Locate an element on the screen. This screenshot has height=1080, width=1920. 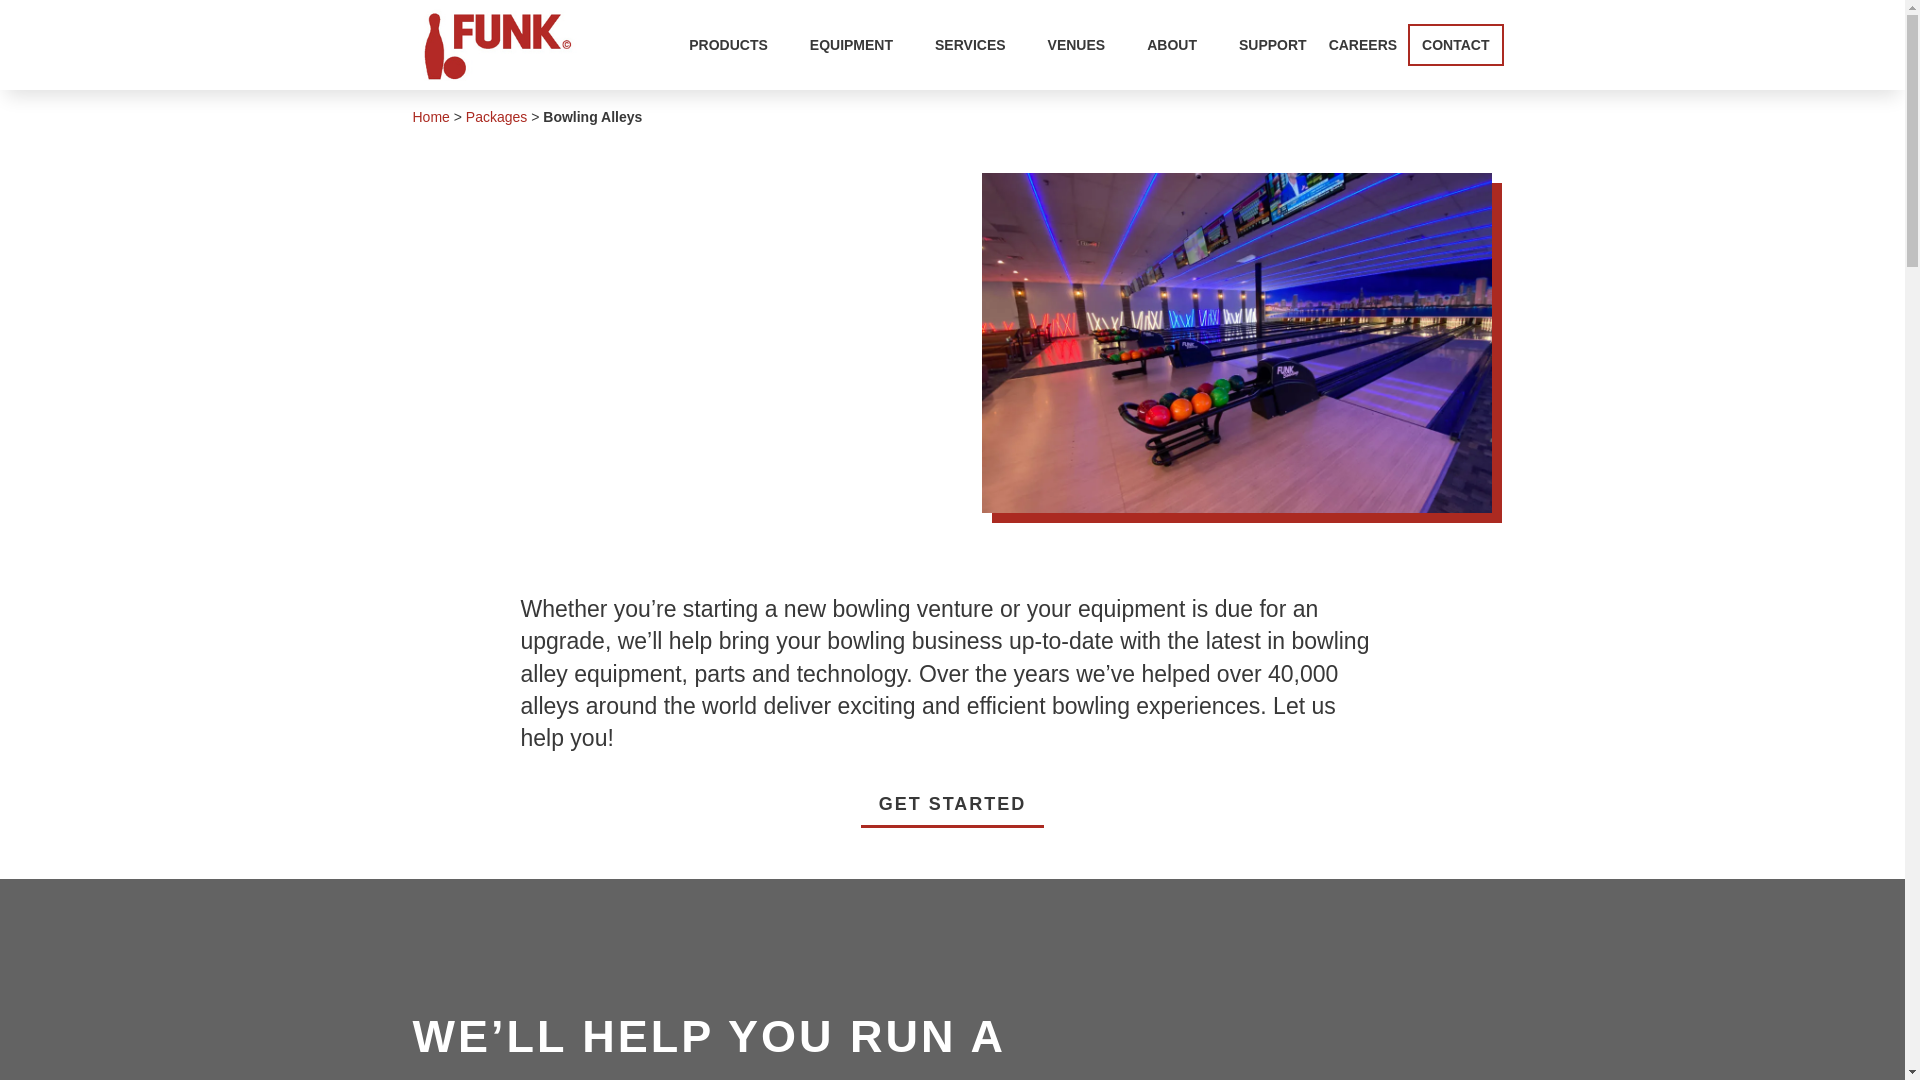
CONTACT is located at coordinates (1455, 44).